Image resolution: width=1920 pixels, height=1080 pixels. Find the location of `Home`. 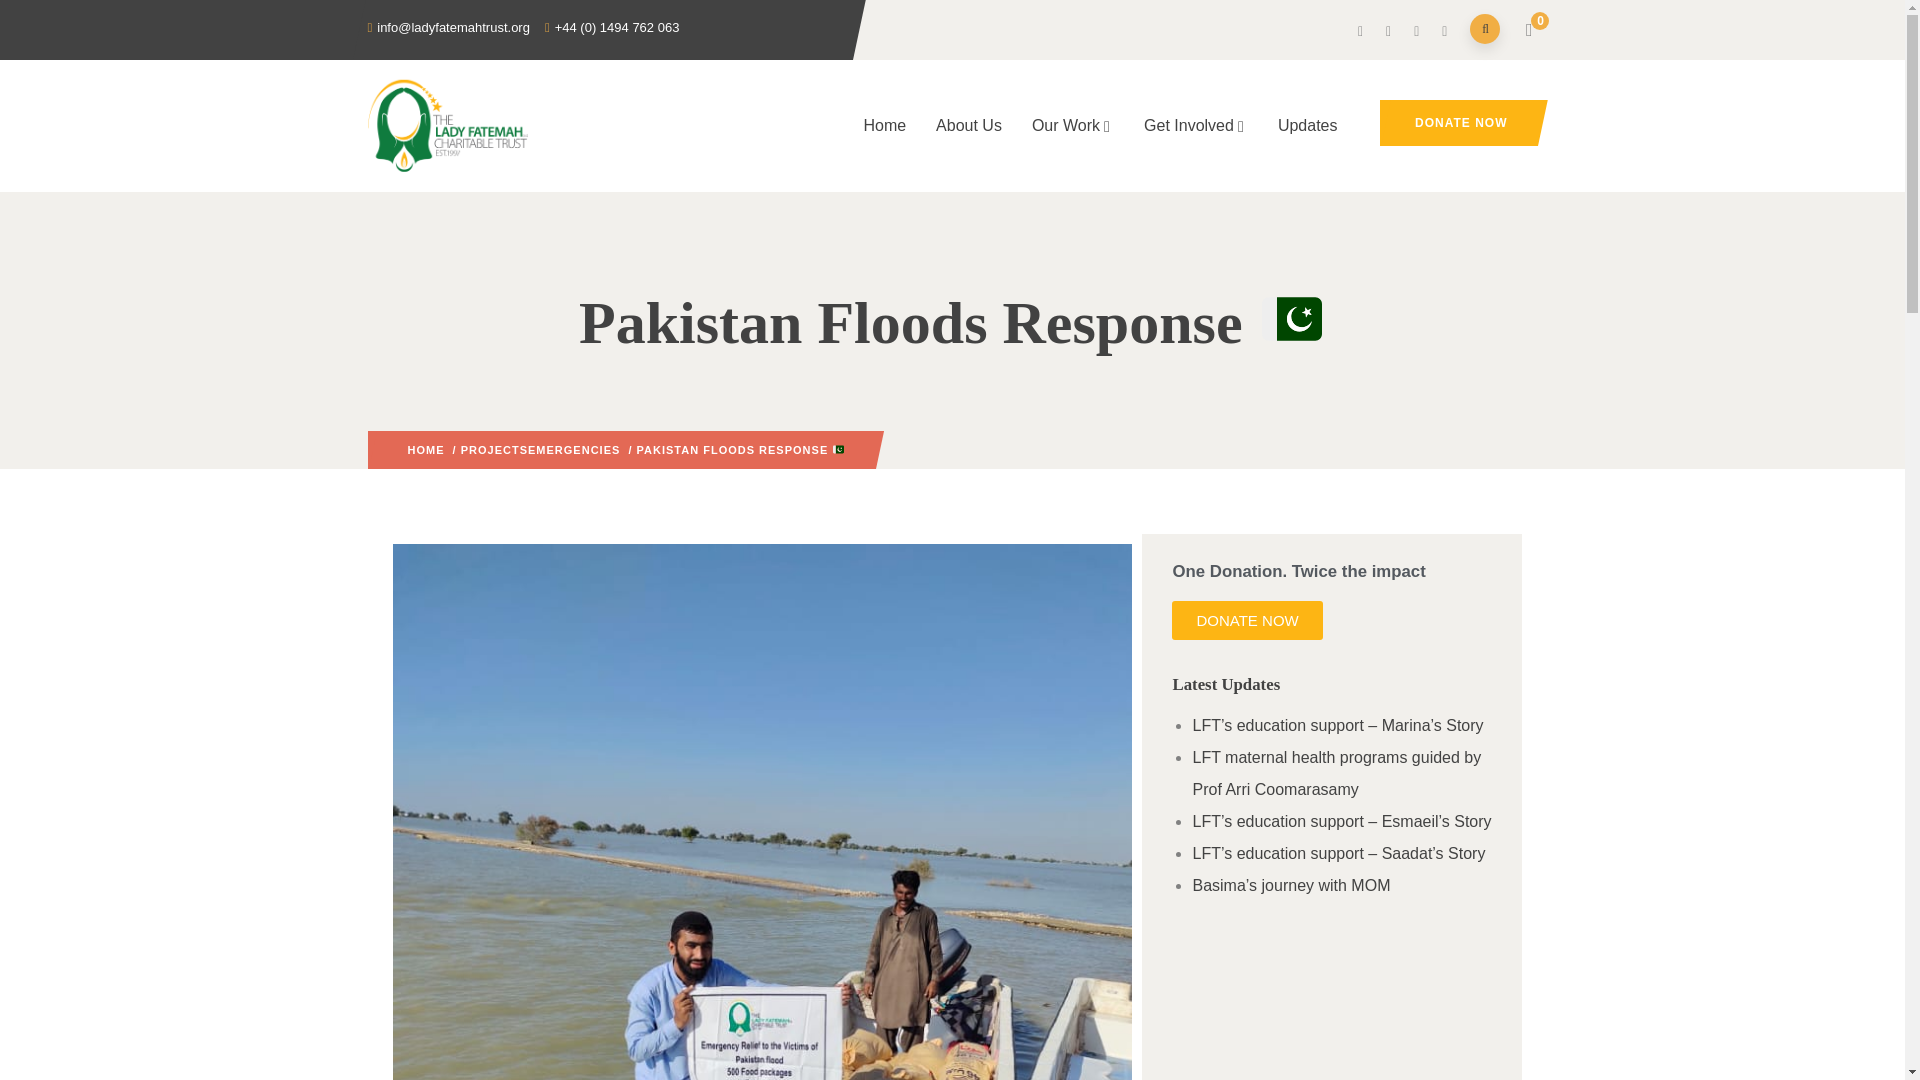

Home is located at coordinates (884, 126).